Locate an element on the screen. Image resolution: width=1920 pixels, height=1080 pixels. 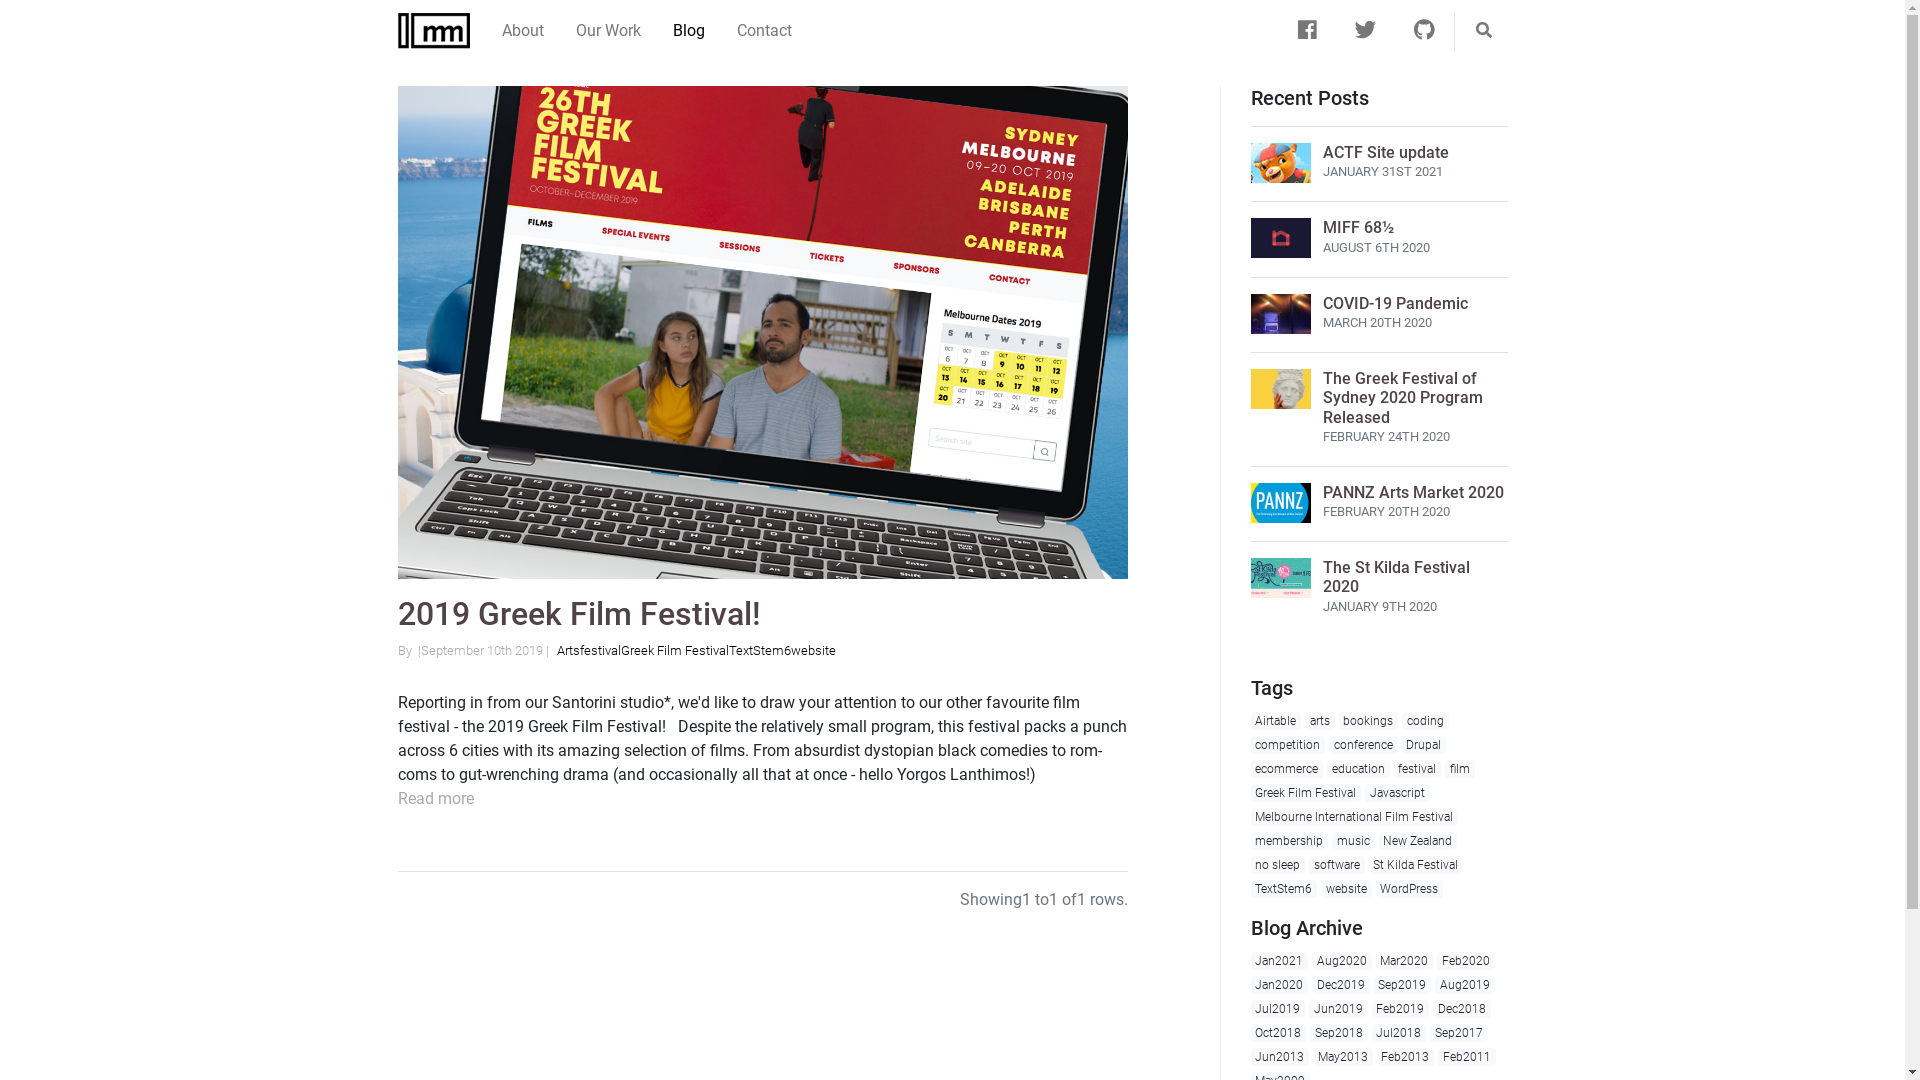
Jul2018 is located at coordinates (1400, 1033).